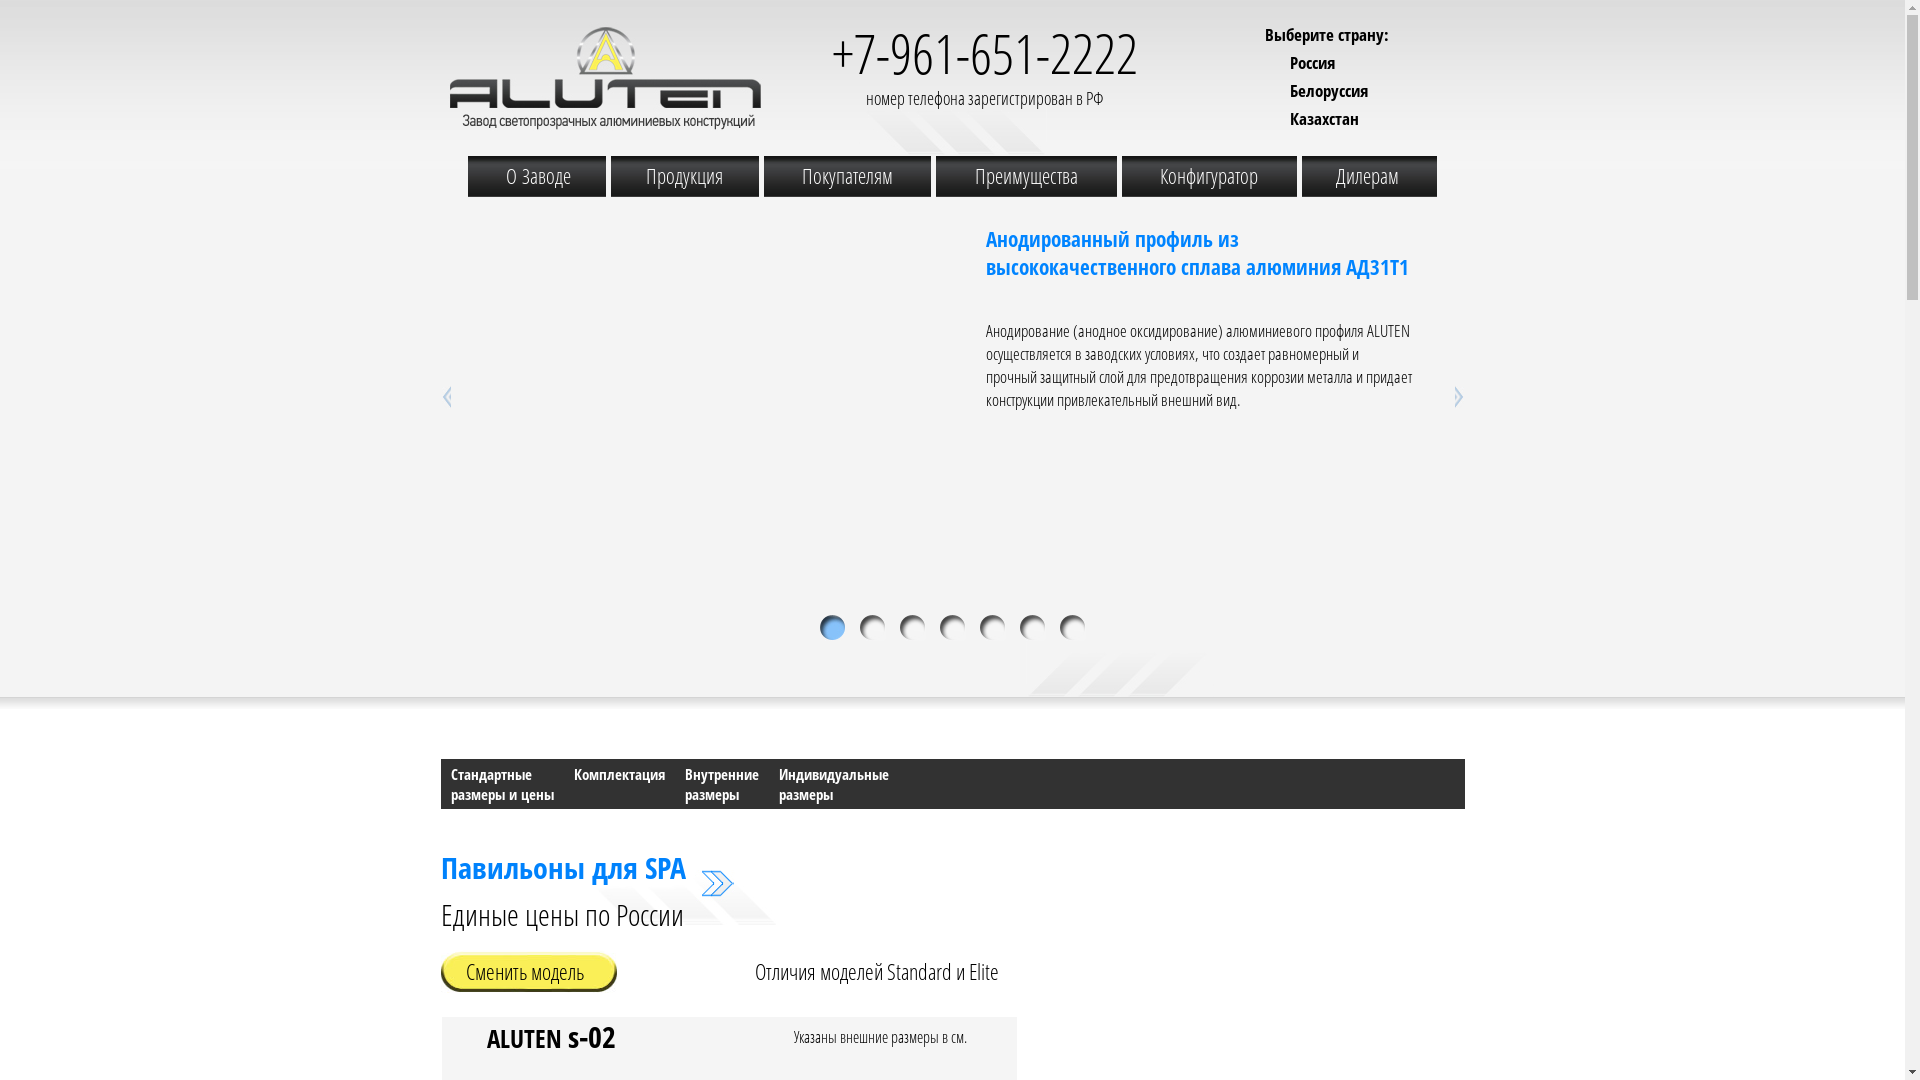 The width and height of the screenshot is (1920, 1080). Describe the element at coordinates (952, 628) in the screenshot. I see ` ` at that location.